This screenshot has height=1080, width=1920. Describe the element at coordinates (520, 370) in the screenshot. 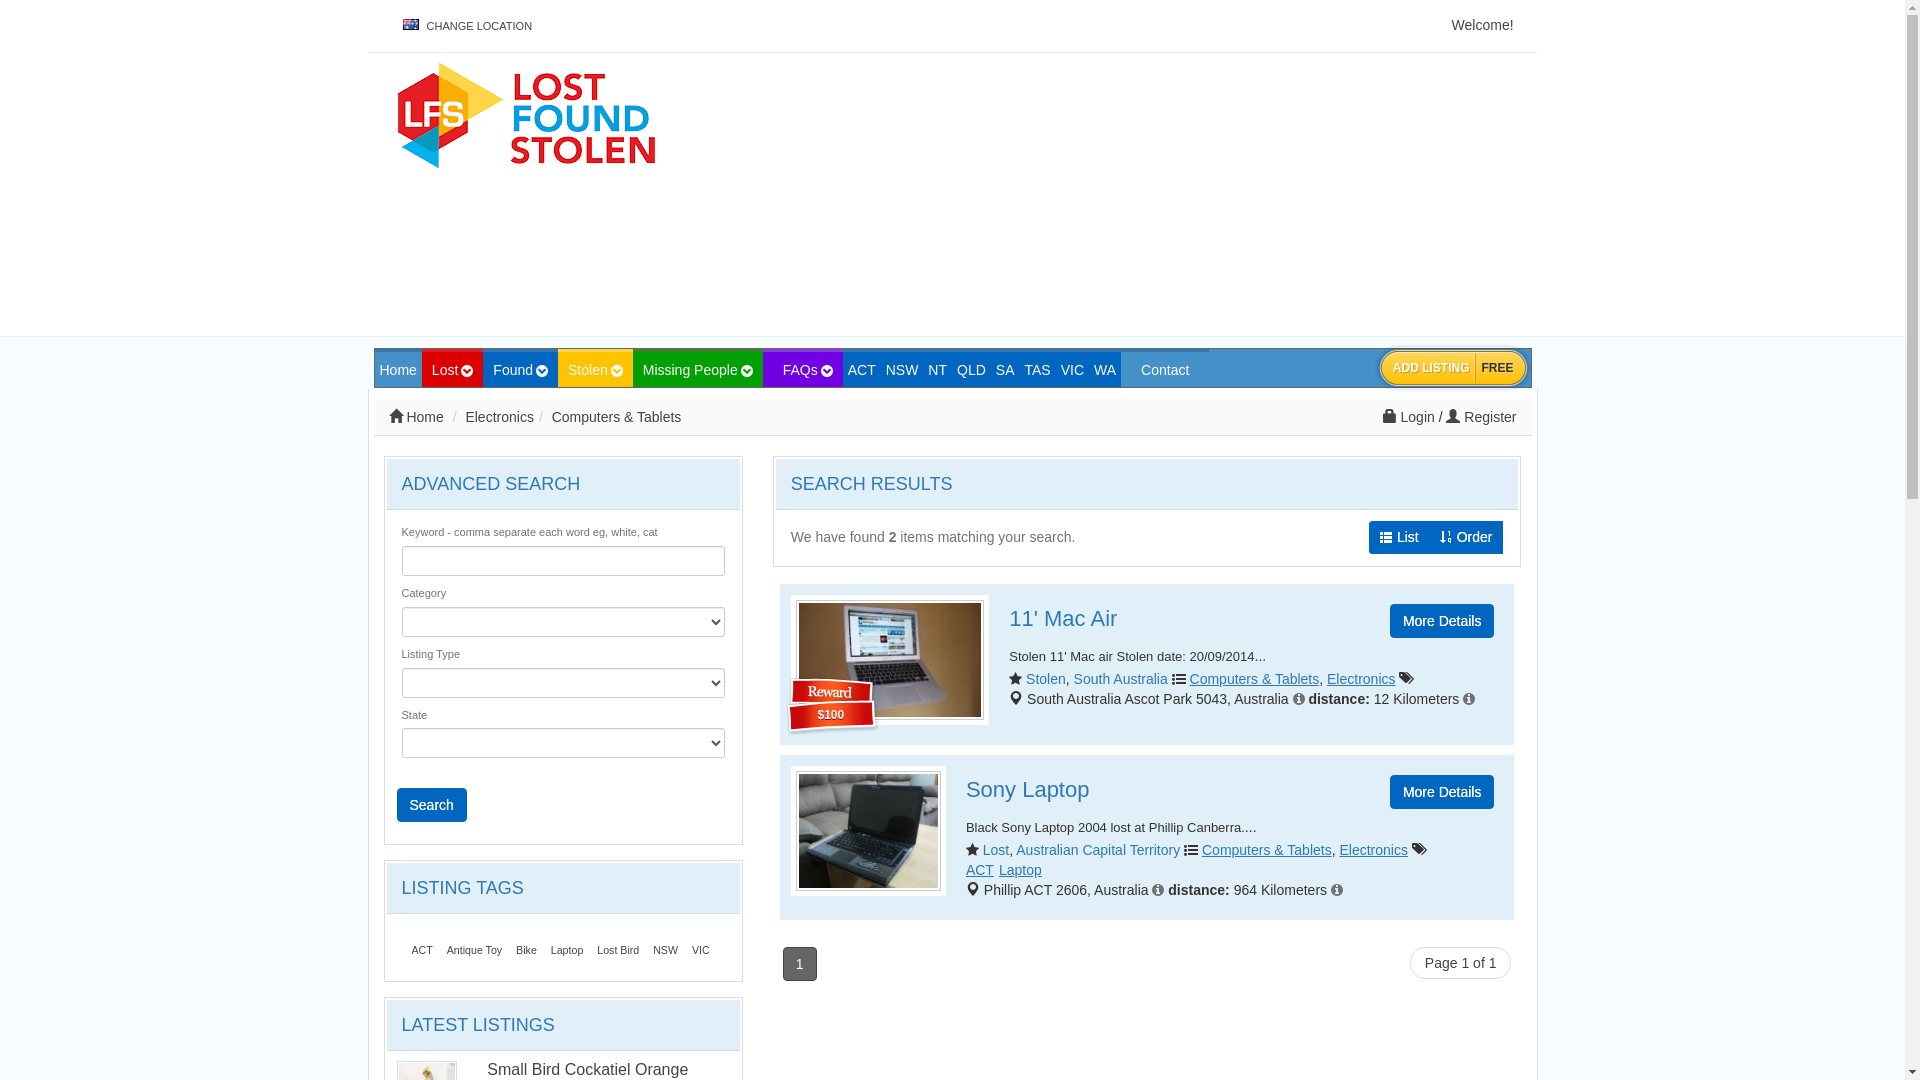

I see `Found` at that location.